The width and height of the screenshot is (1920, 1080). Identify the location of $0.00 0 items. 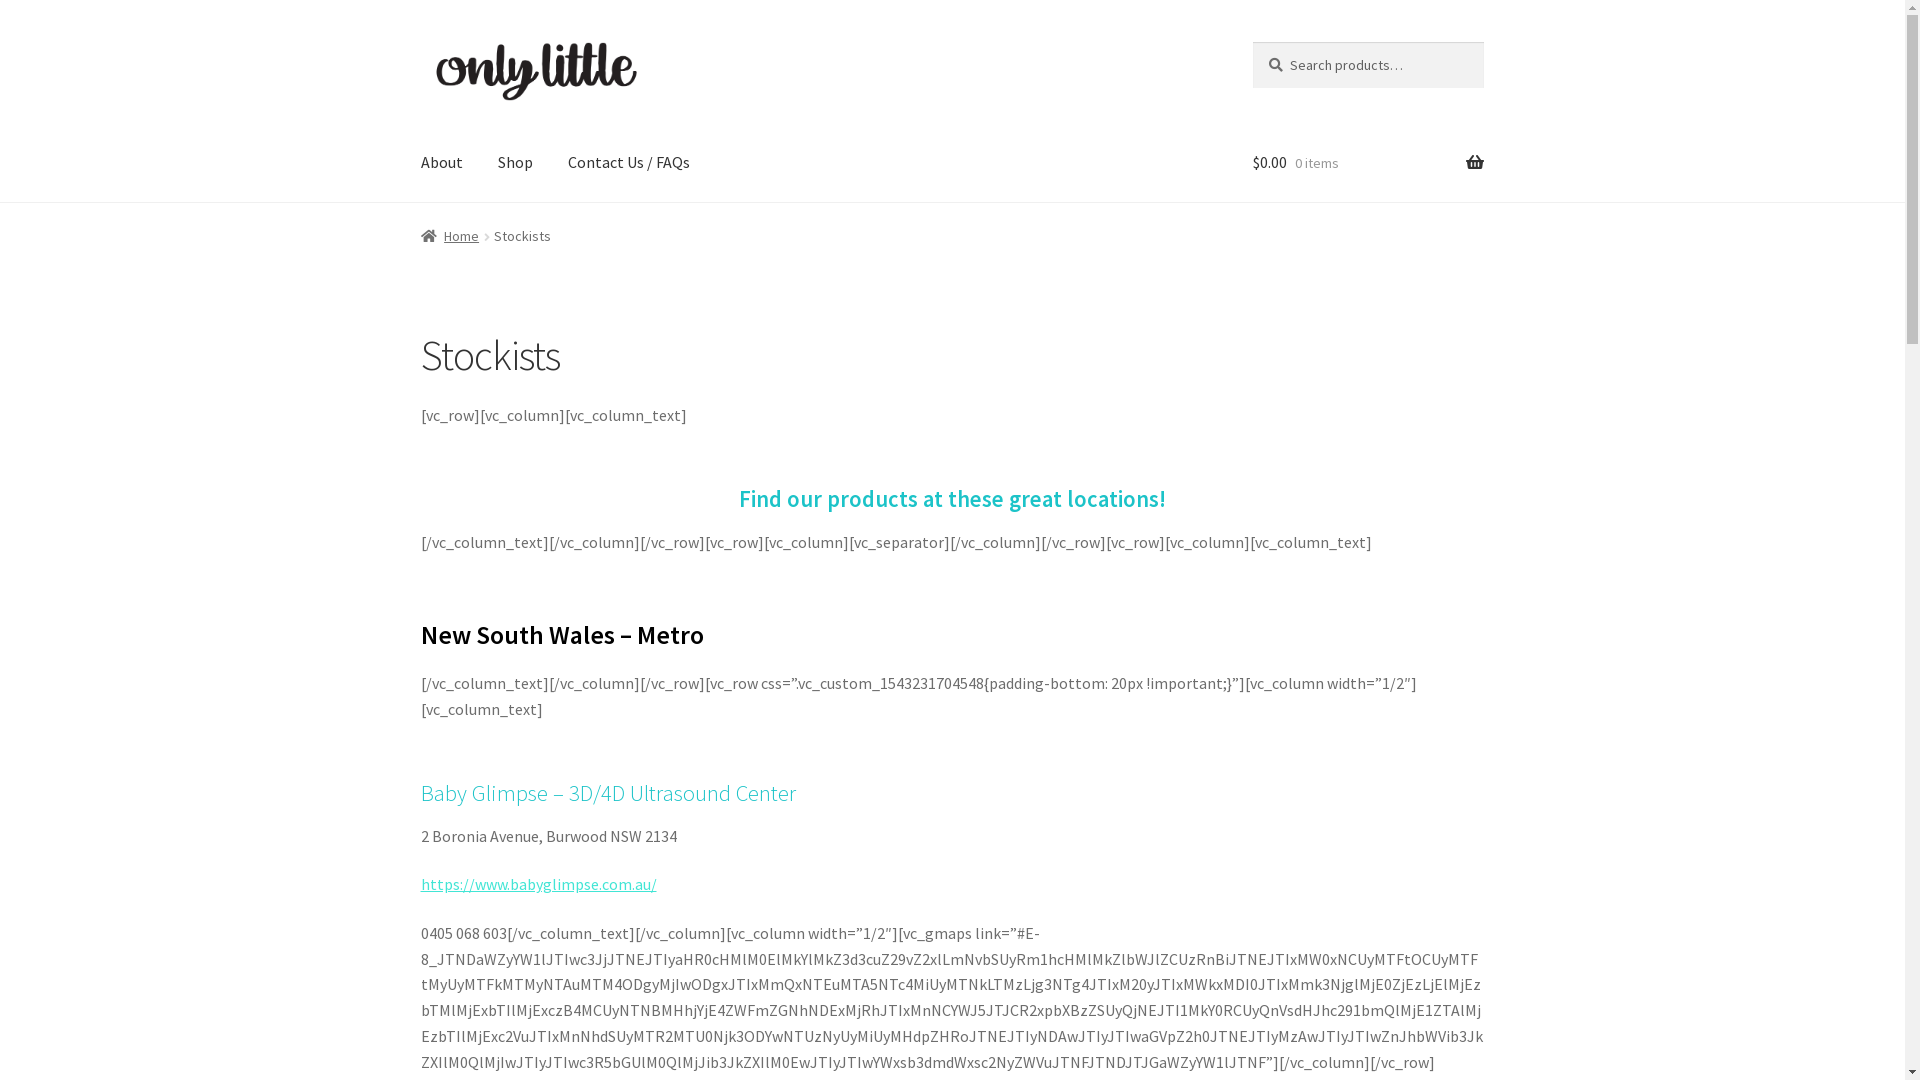
(1368, 163).